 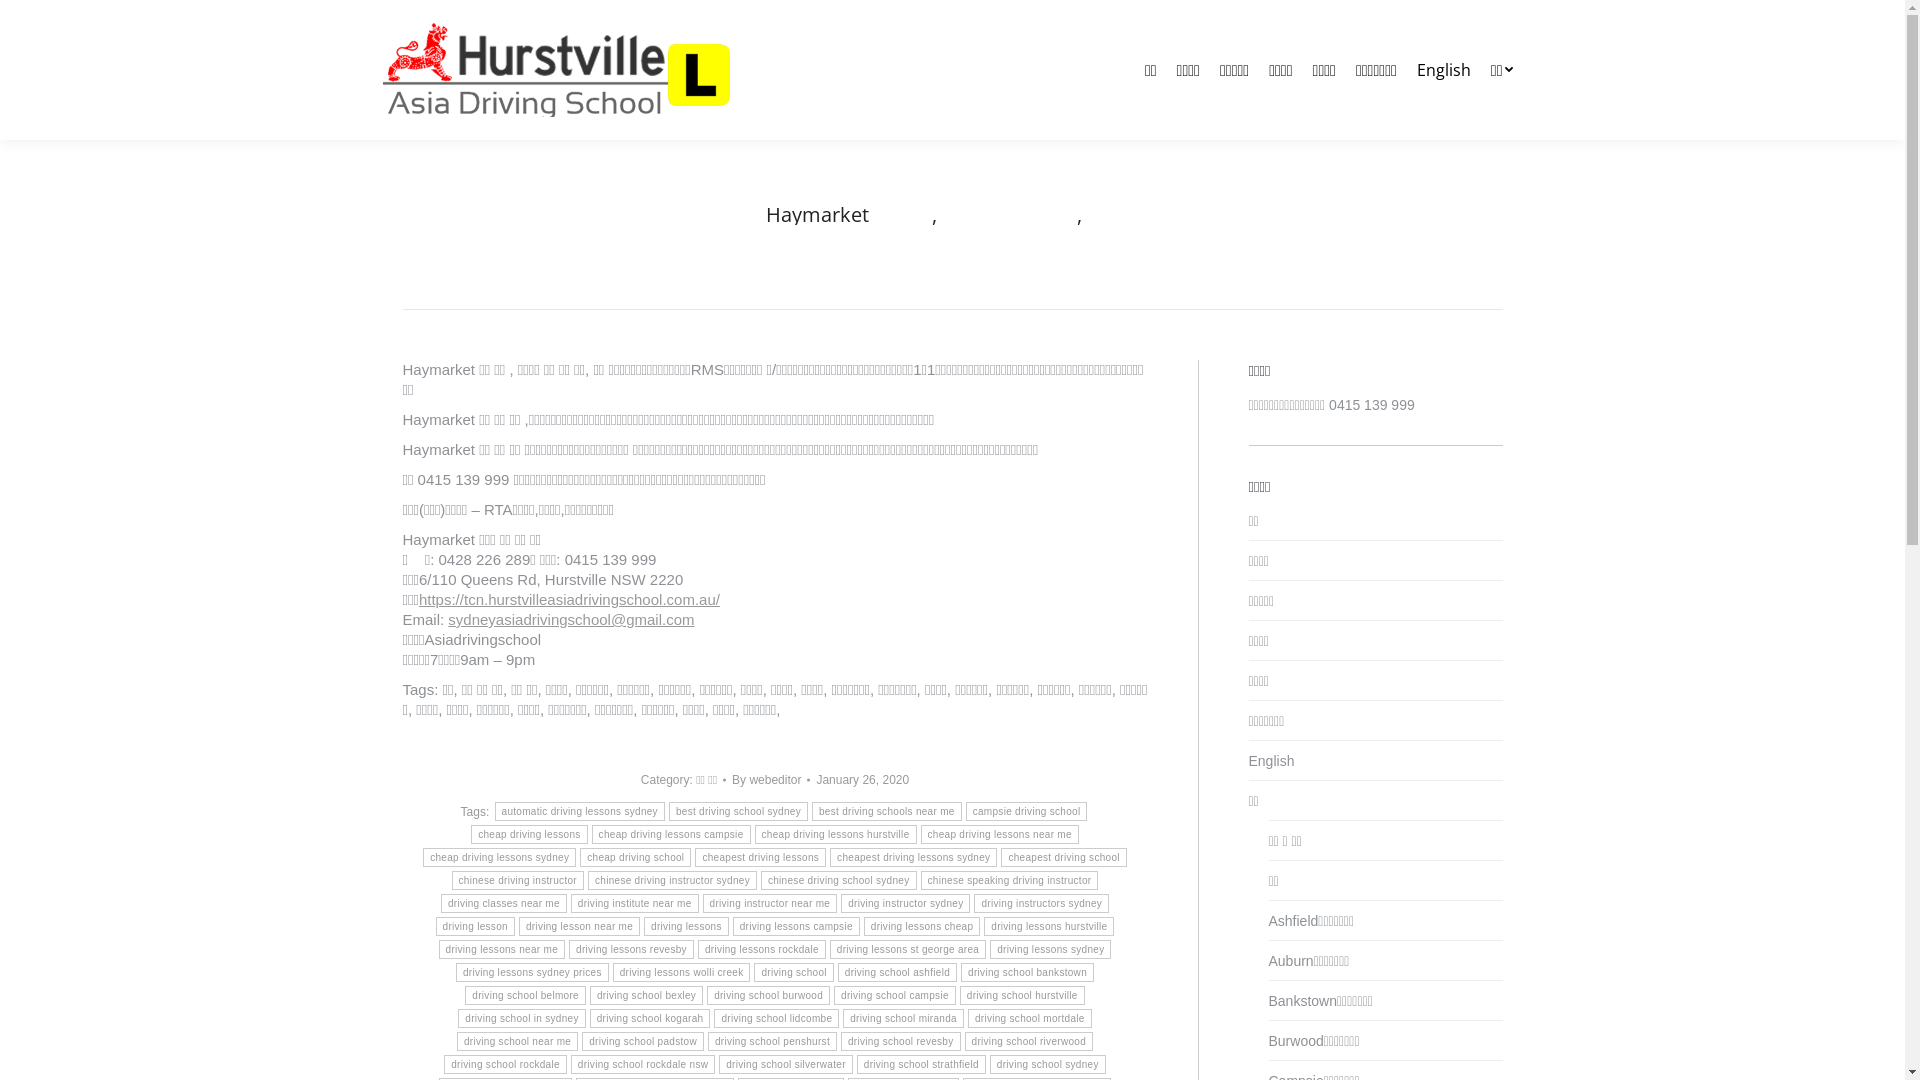 I want to click on driving lessons sydney prices, so click(x=532, y=972).